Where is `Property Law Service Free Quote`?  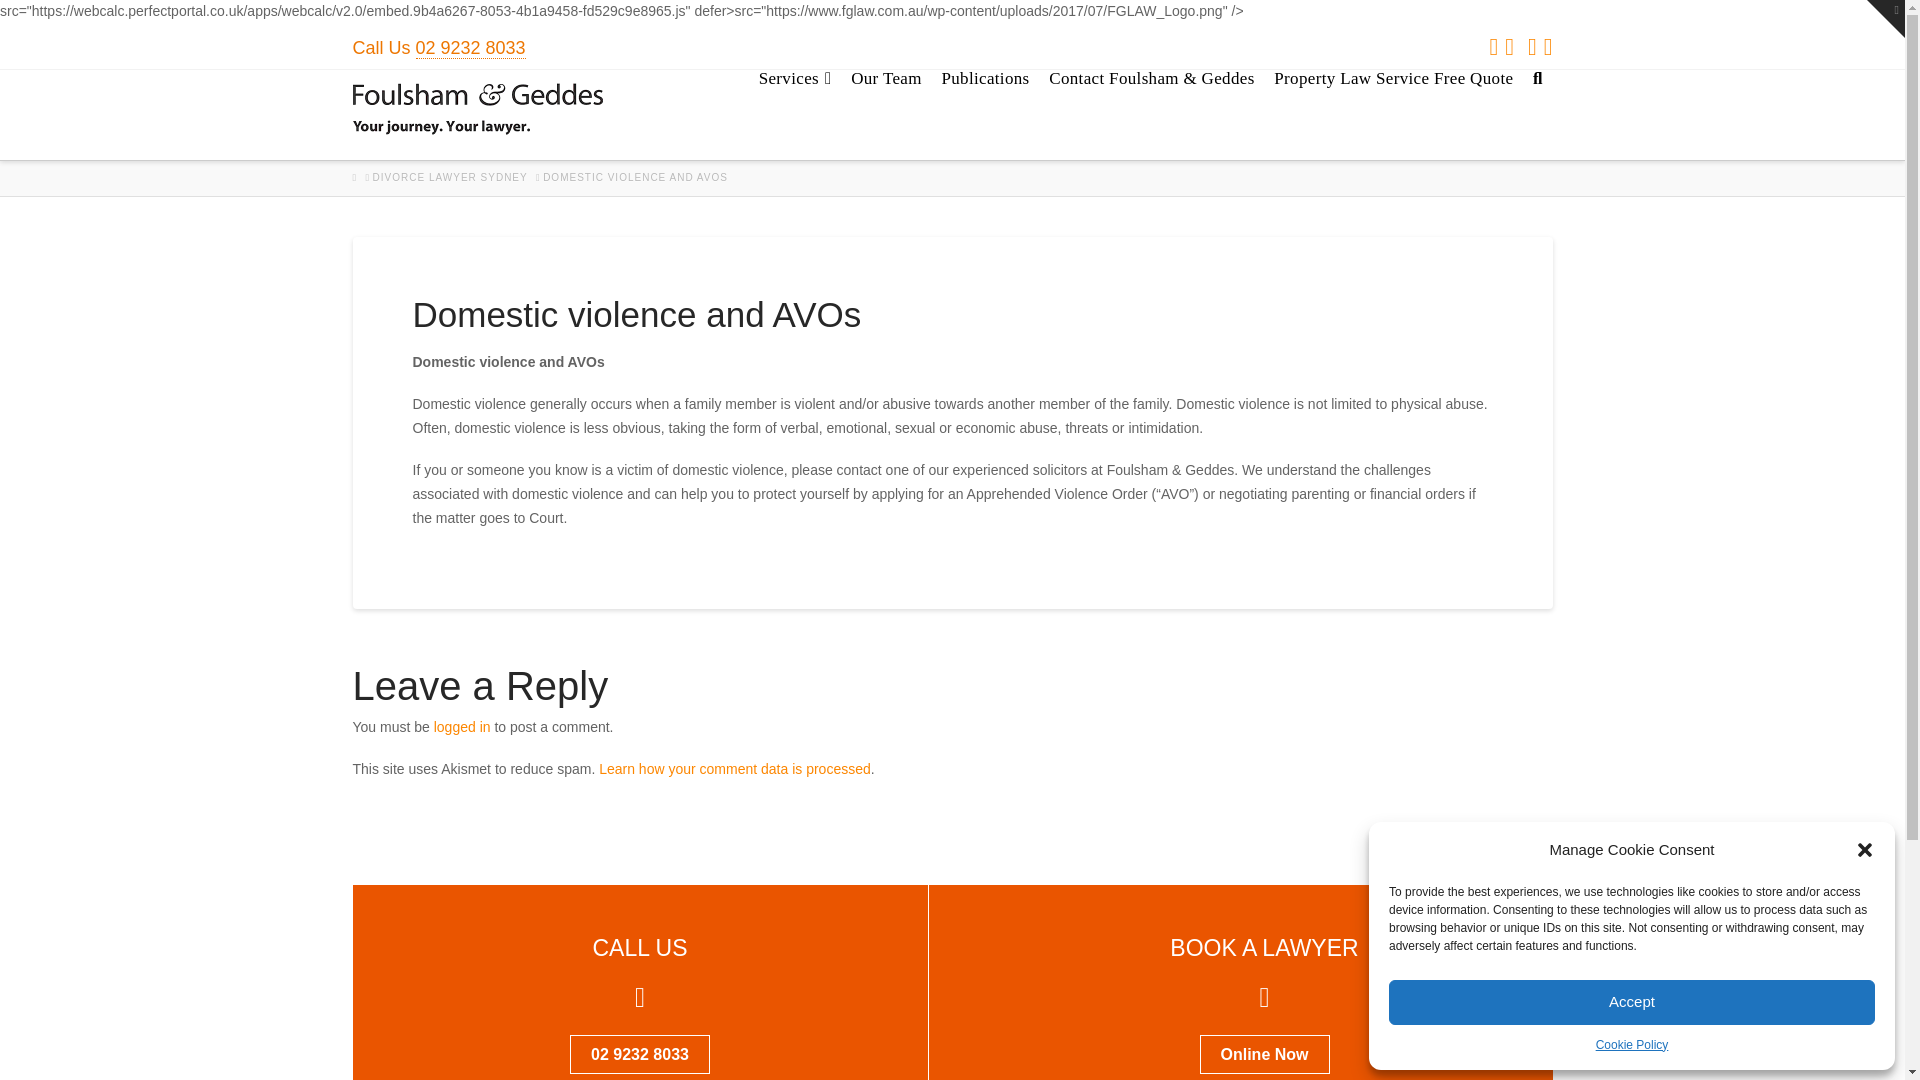
Property Law Service Free Quote is located at coordinates (1392, 114).